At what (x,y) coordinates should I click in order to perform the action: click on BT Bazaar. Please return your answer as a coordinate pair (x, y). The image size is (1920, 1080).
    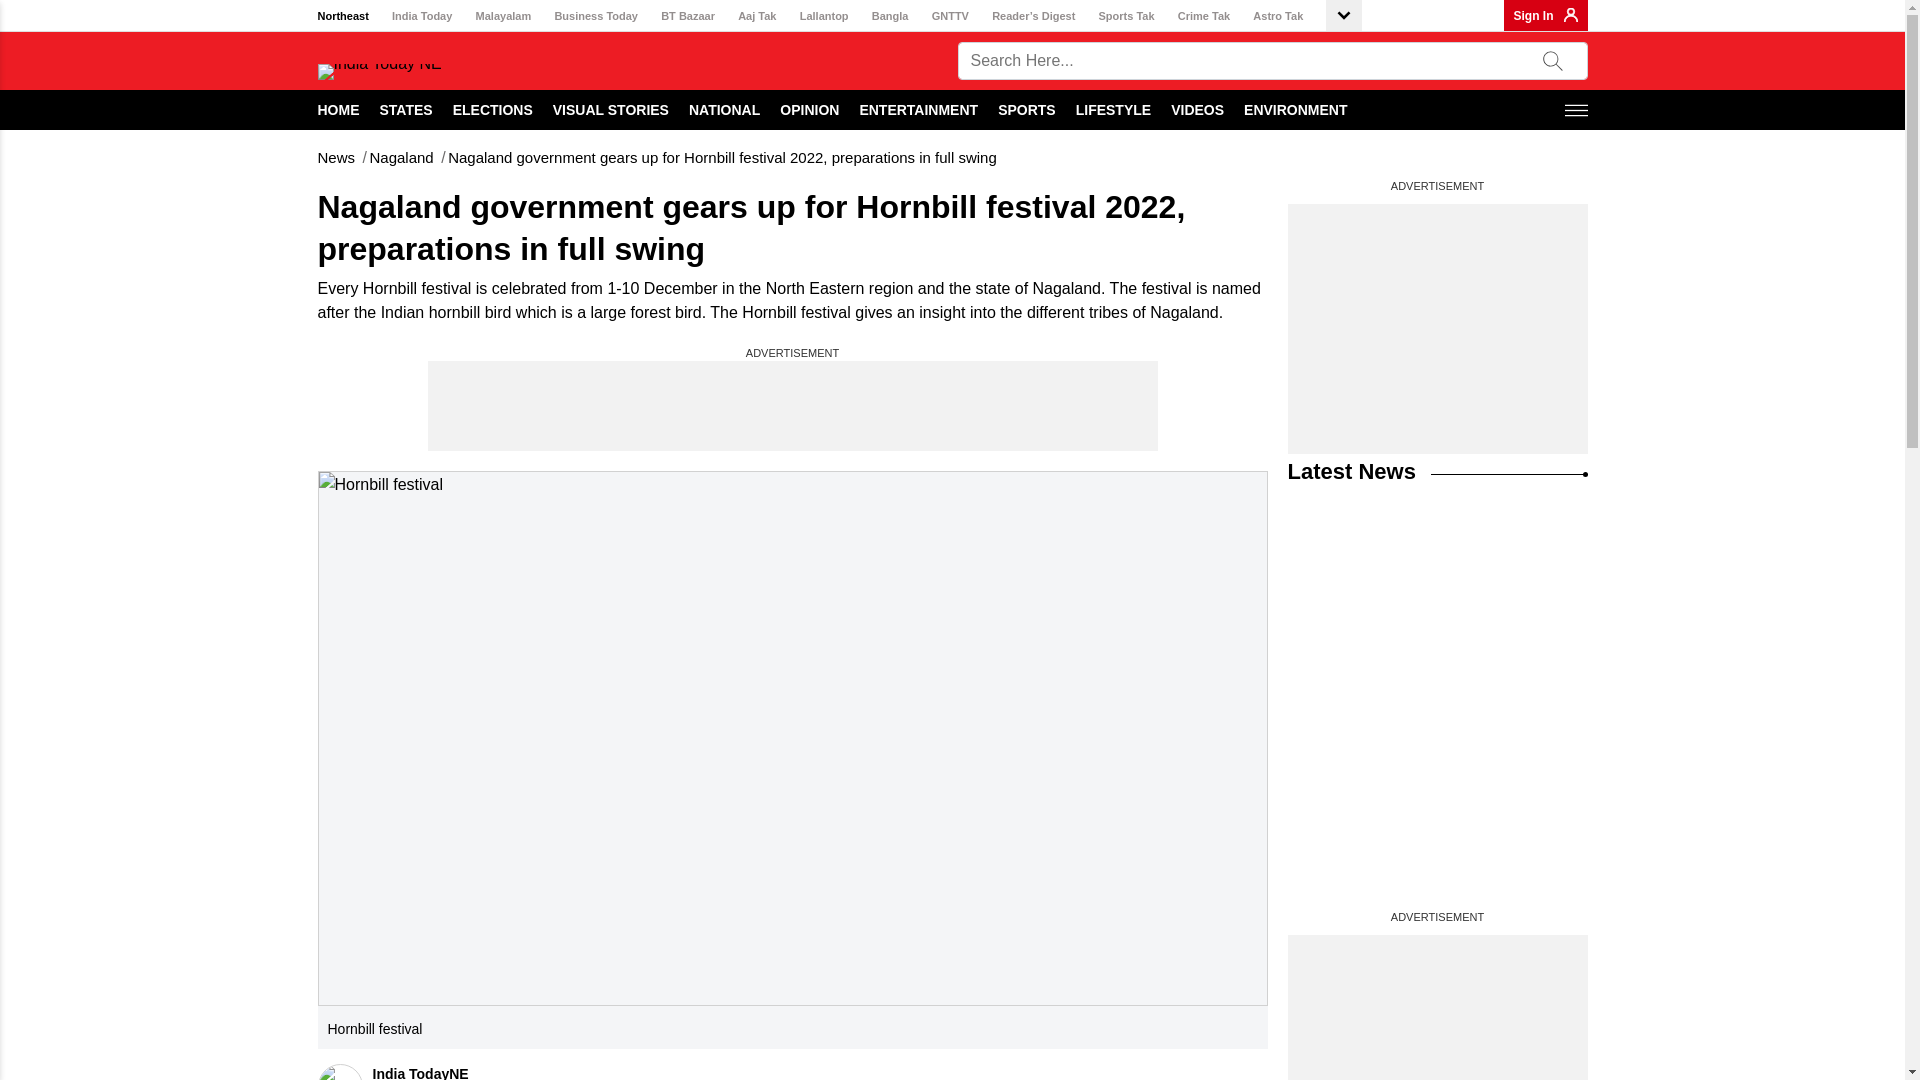
    Looking at the image, I should click on (687, 16).